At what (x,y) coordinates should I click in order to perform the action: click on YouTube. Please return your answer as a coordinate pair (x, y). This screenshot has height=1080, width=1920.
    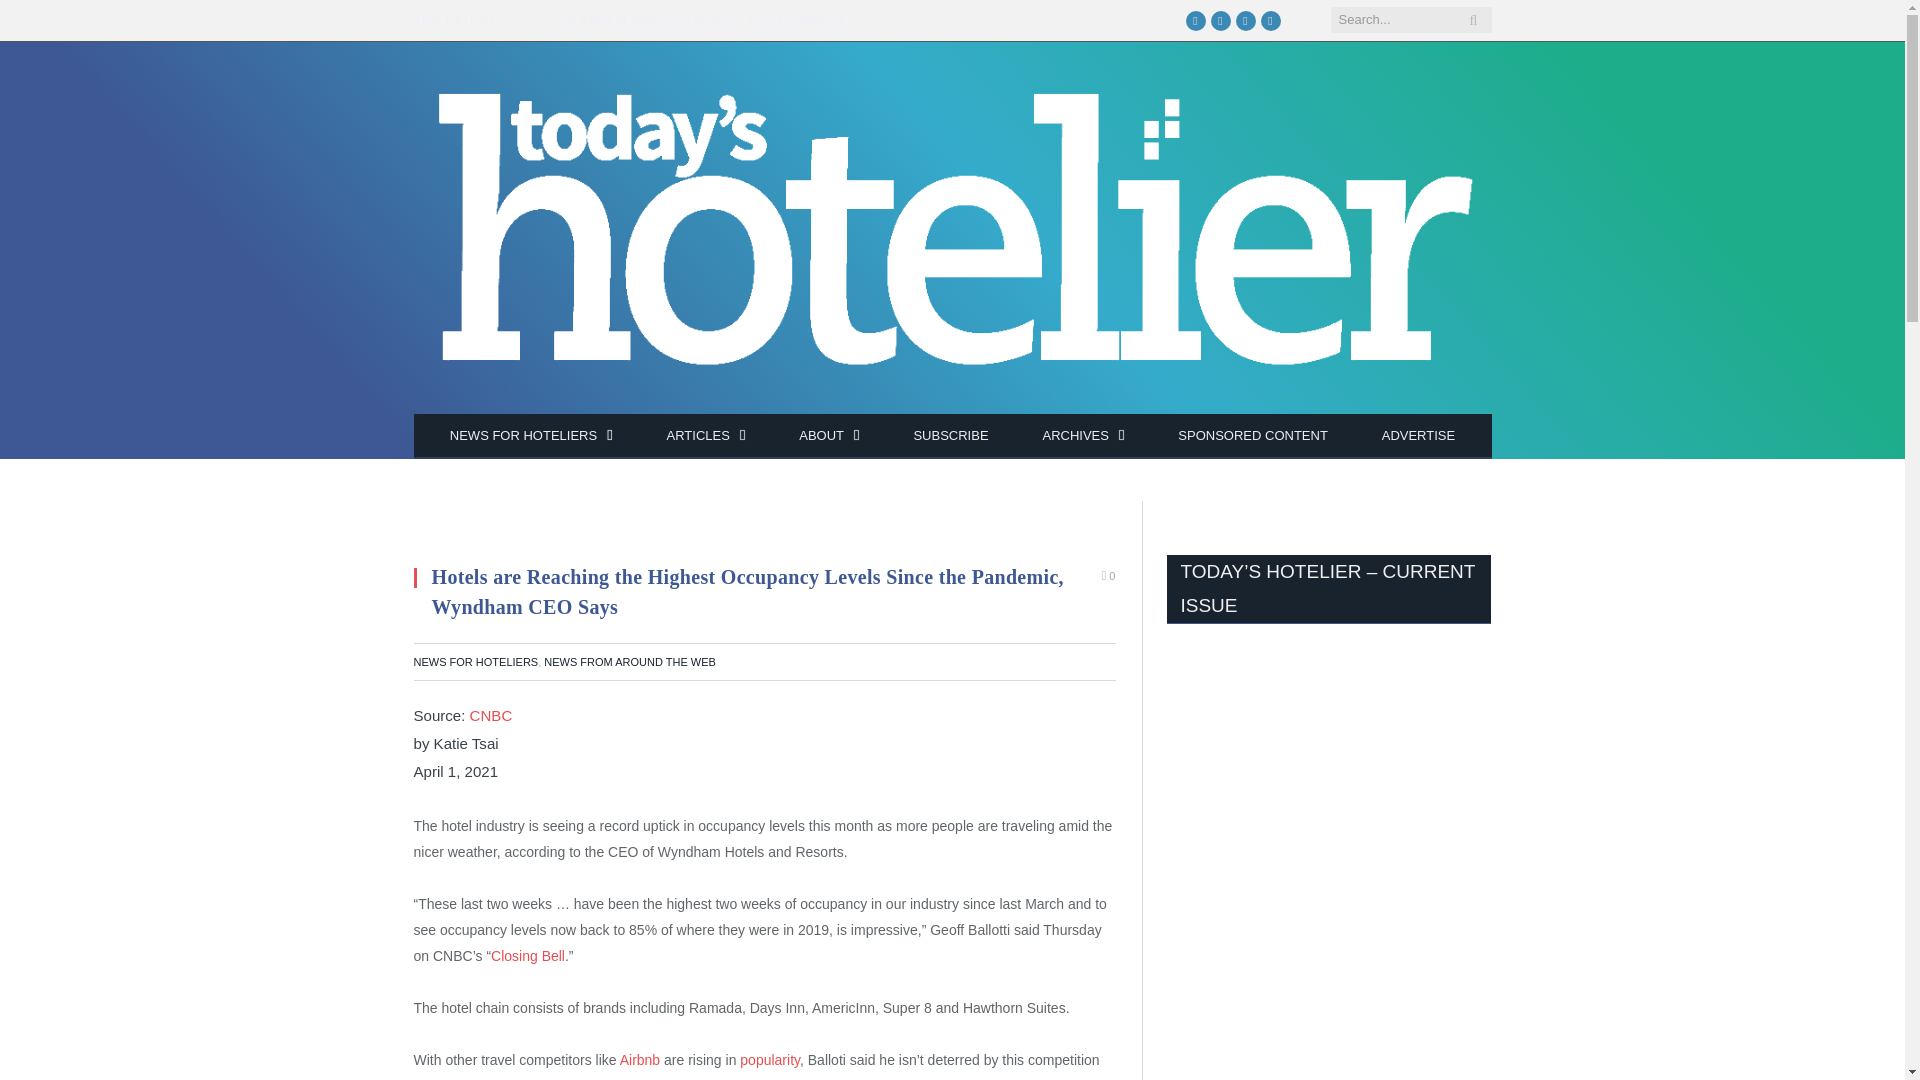
    Looking at the image, I should click on (1246, 20).